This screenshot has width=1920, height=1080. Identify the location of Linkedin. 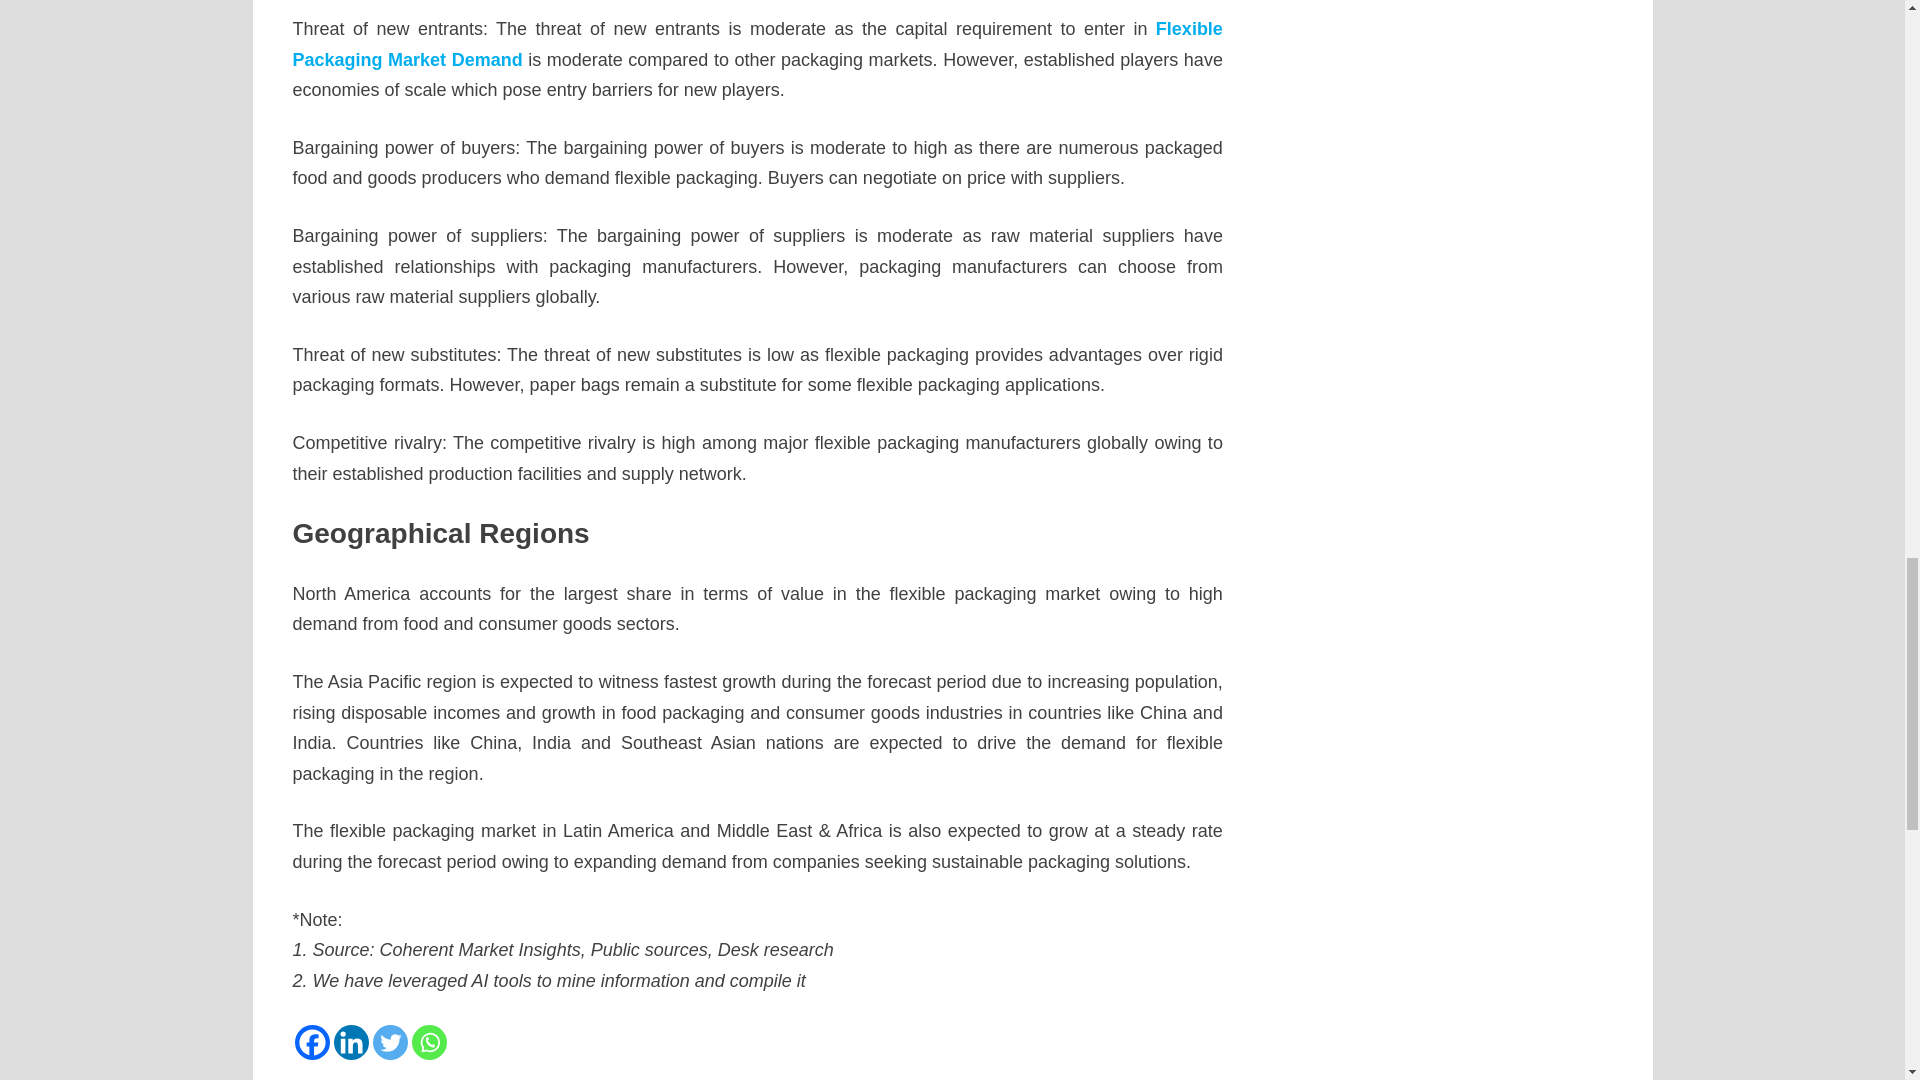
(351, 1042).